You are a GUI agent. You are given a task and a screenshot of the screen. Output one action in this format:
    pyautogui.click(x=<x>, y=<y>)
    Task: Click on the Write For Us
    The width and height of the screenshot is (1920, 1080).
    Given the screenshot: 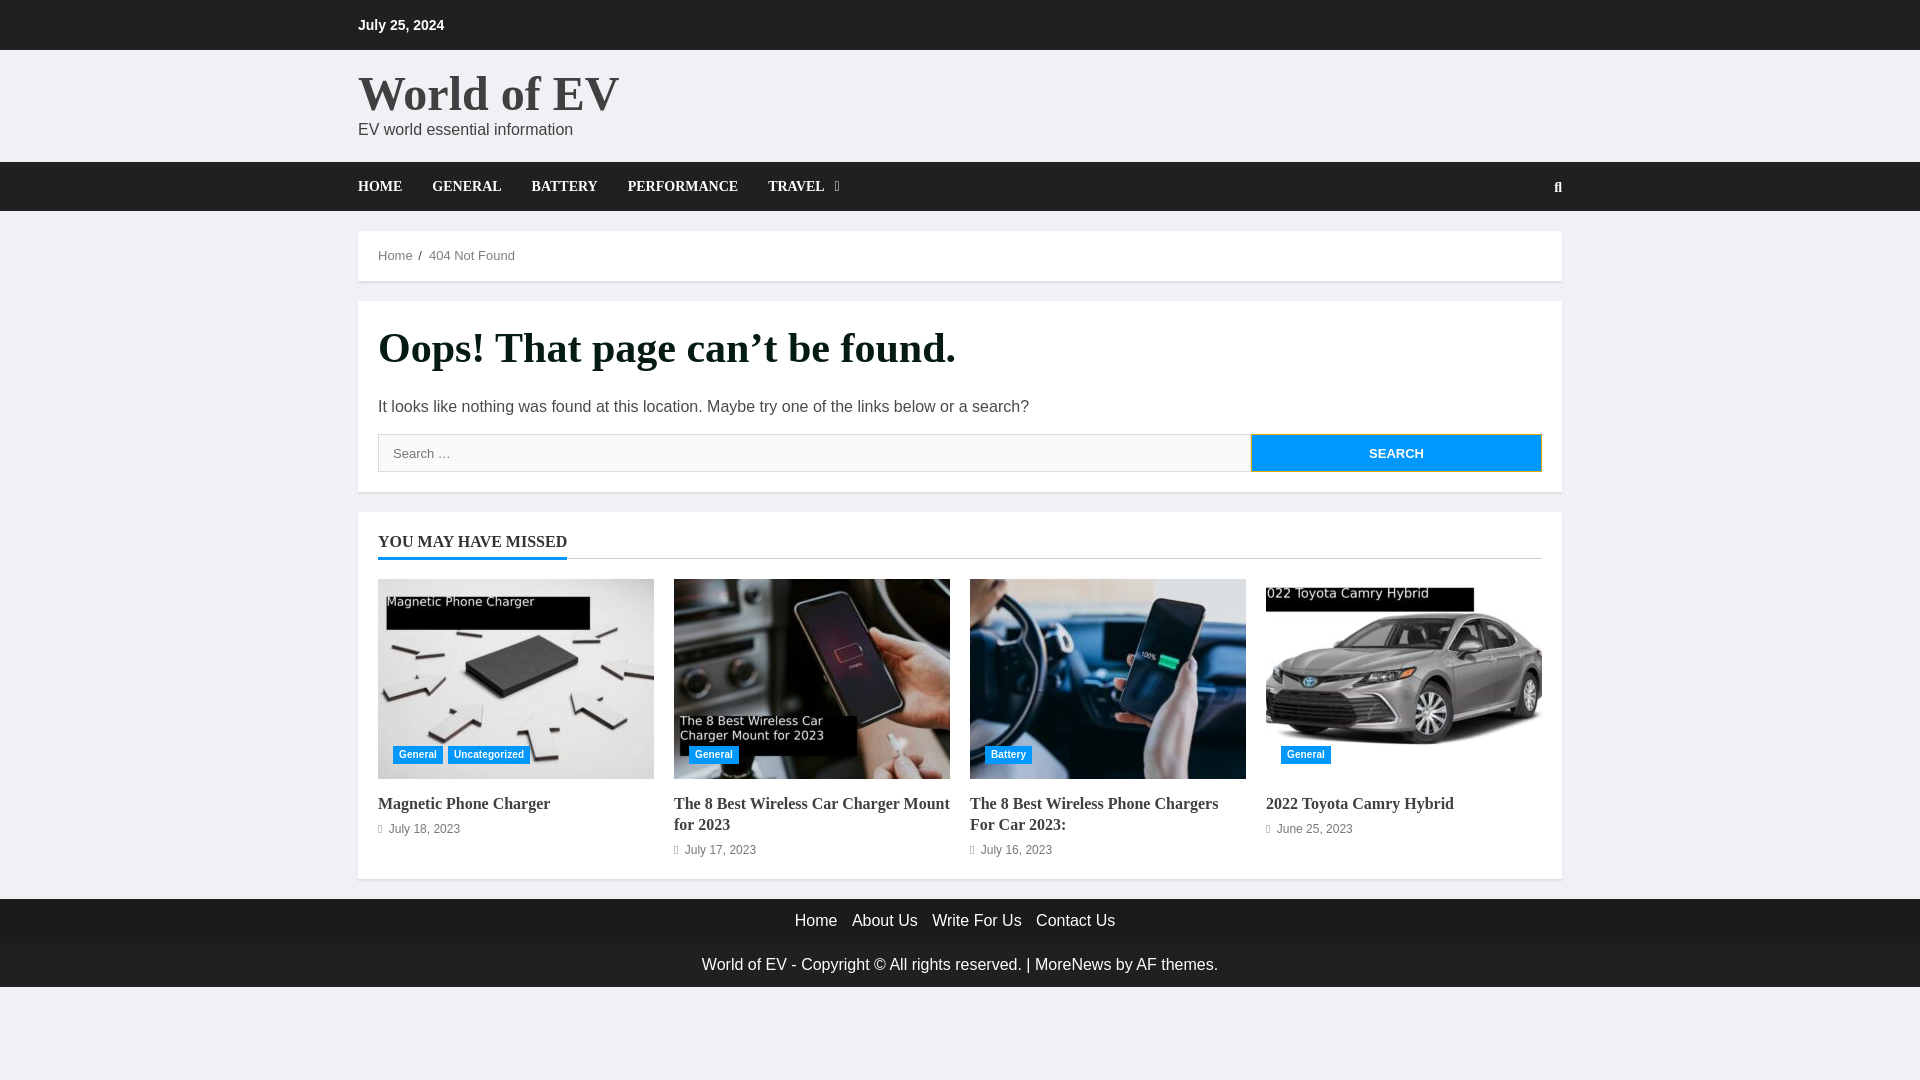 What is the action you would take?
    pyautogui.click(x=976, y=920)
    